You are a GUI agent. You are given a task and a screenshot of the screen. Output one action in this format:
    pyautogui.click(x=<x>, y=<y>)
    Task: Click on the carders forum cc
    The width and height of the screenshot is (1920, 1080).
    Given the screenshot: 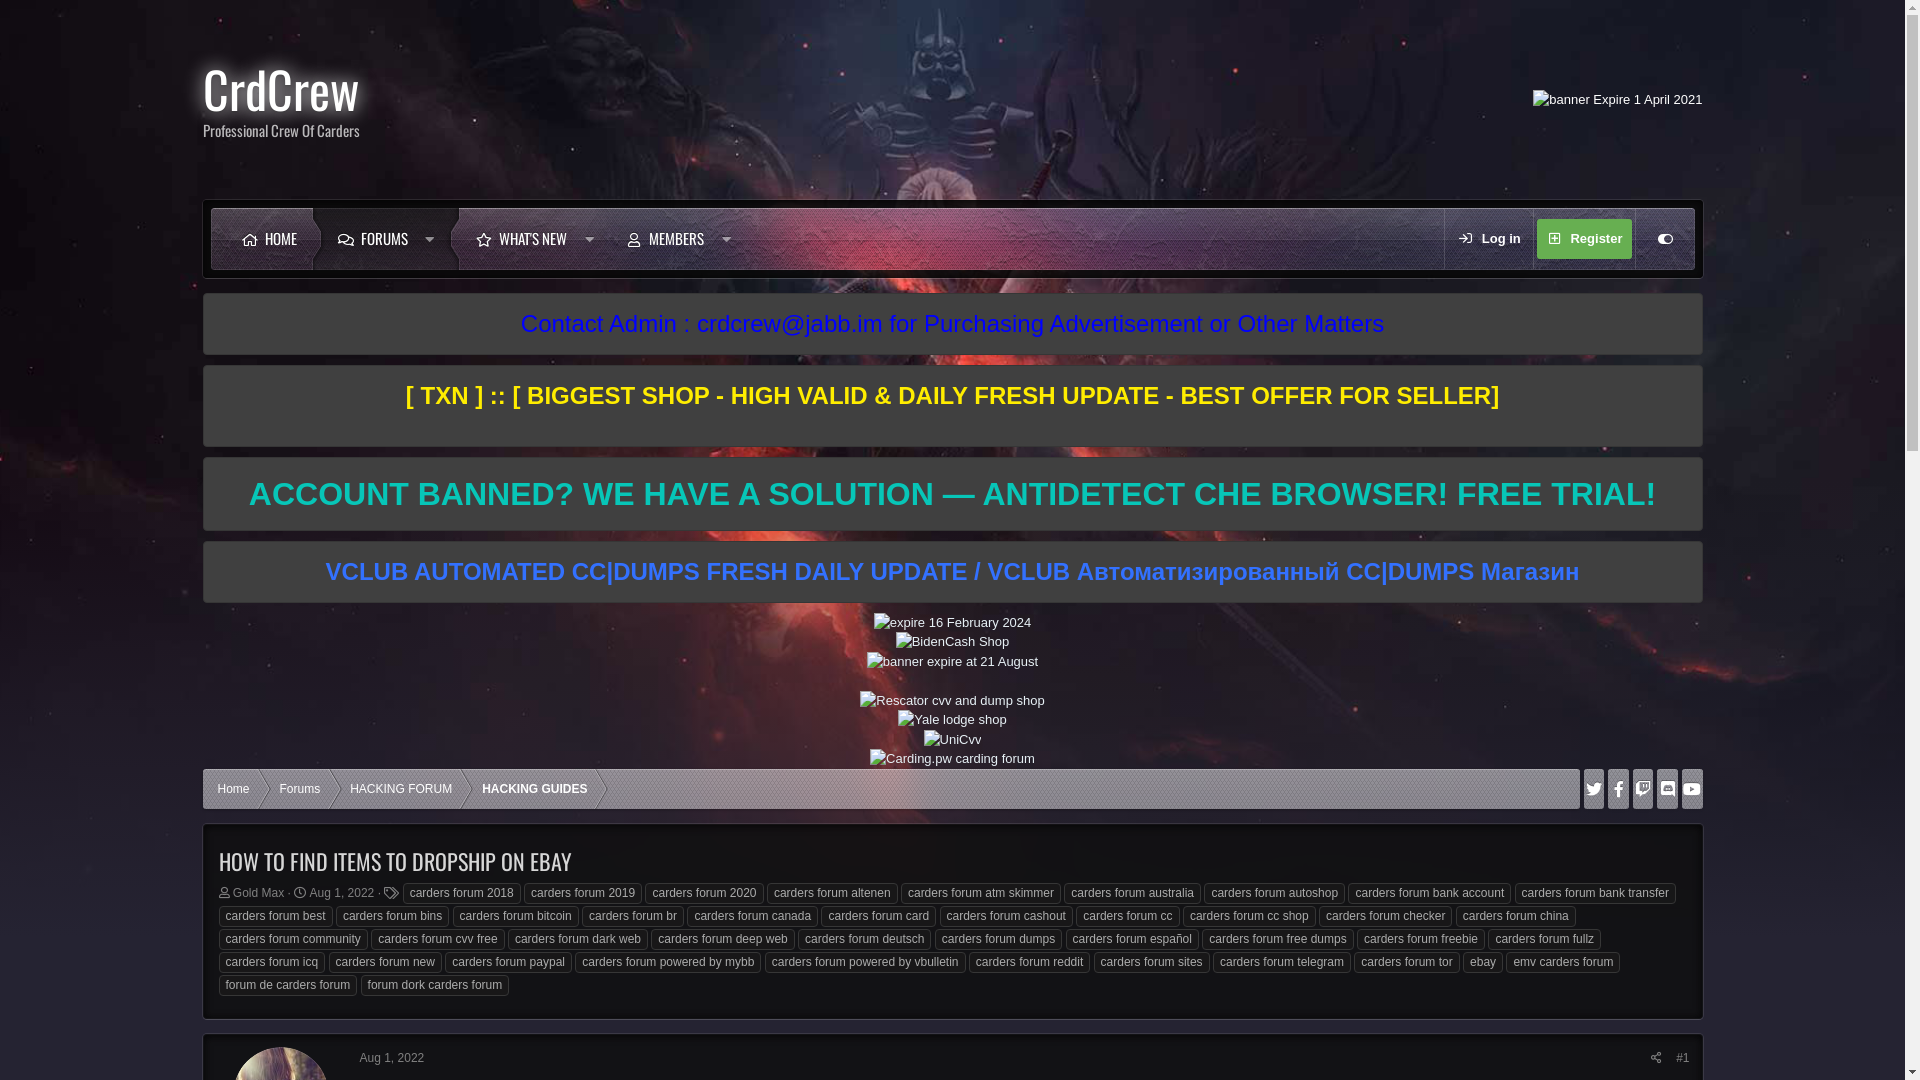 What is the action you would take?
    pyautogui.click(x=1128, y=916)
    